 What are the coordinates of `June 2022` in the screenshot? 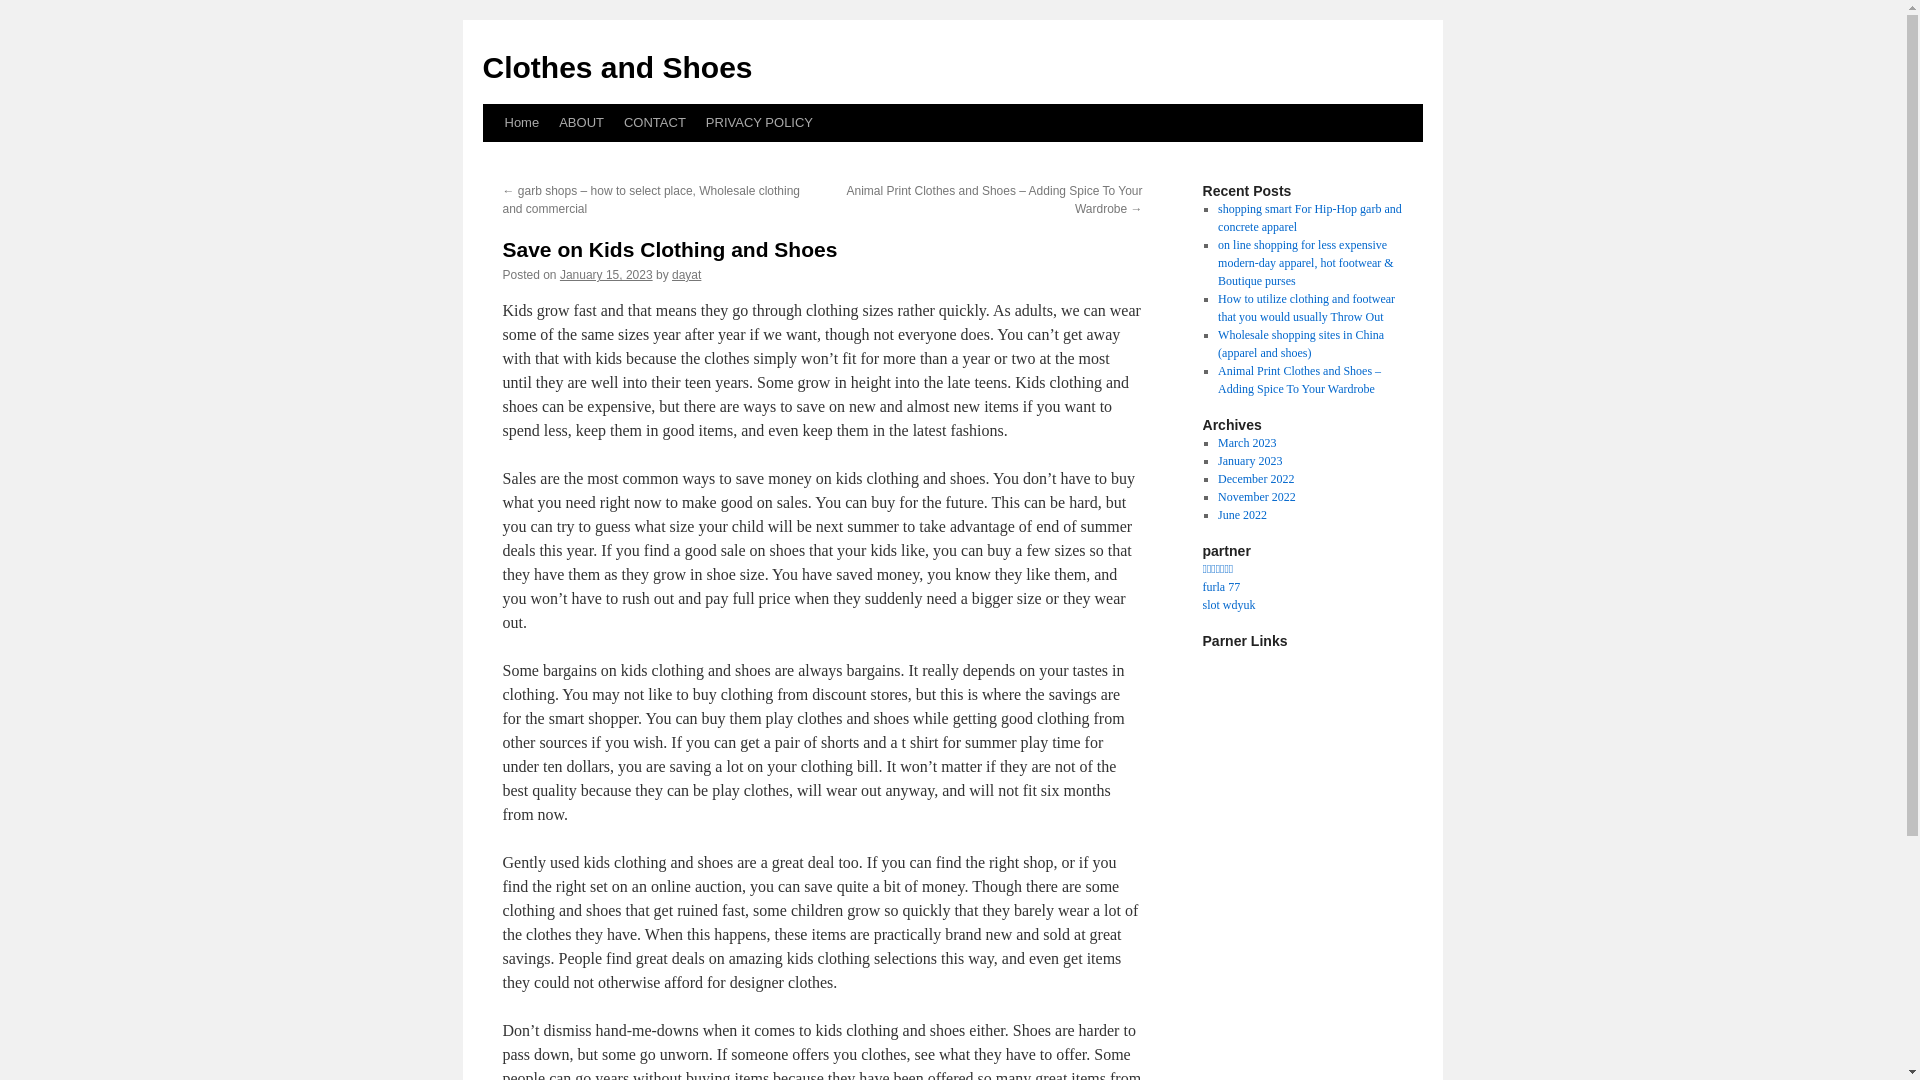 It's located at (1242, 514).